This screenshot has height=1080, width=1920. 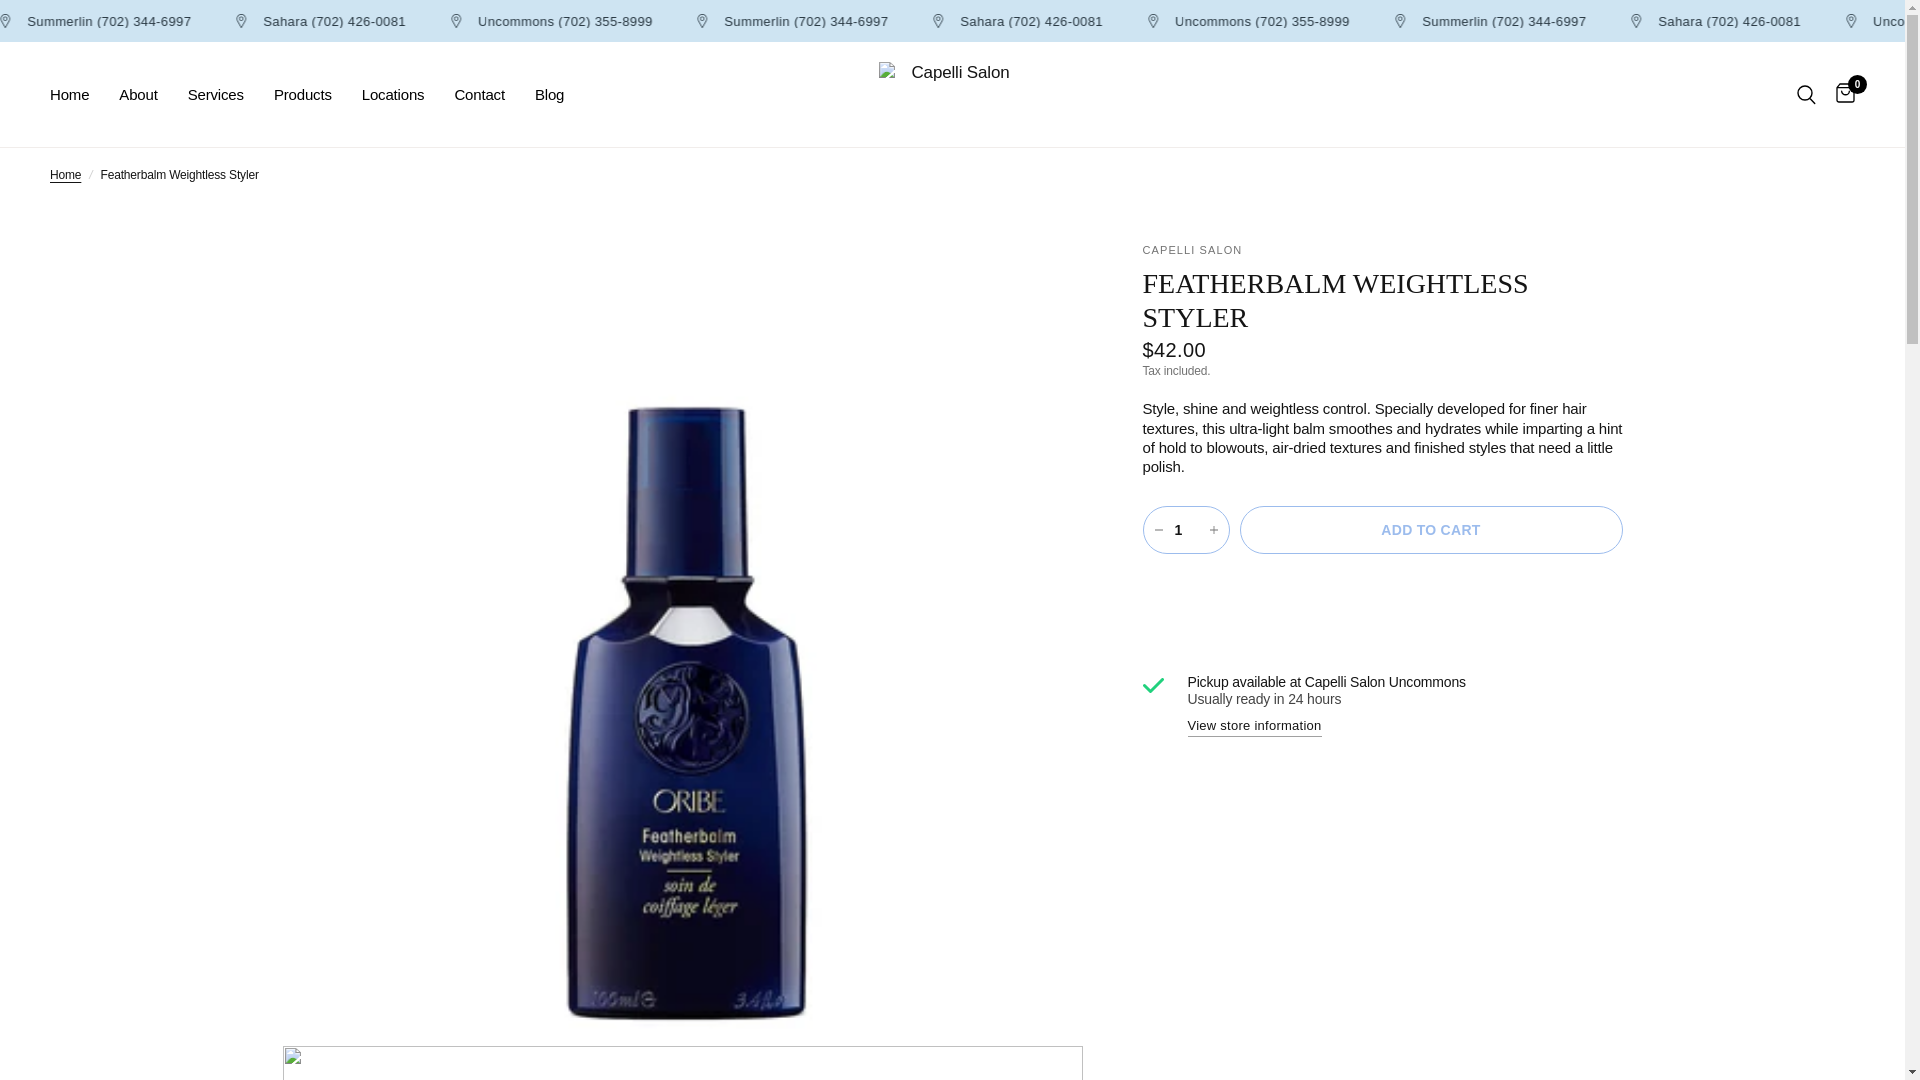 I want to click on Locations, so click(x=393, y=94).